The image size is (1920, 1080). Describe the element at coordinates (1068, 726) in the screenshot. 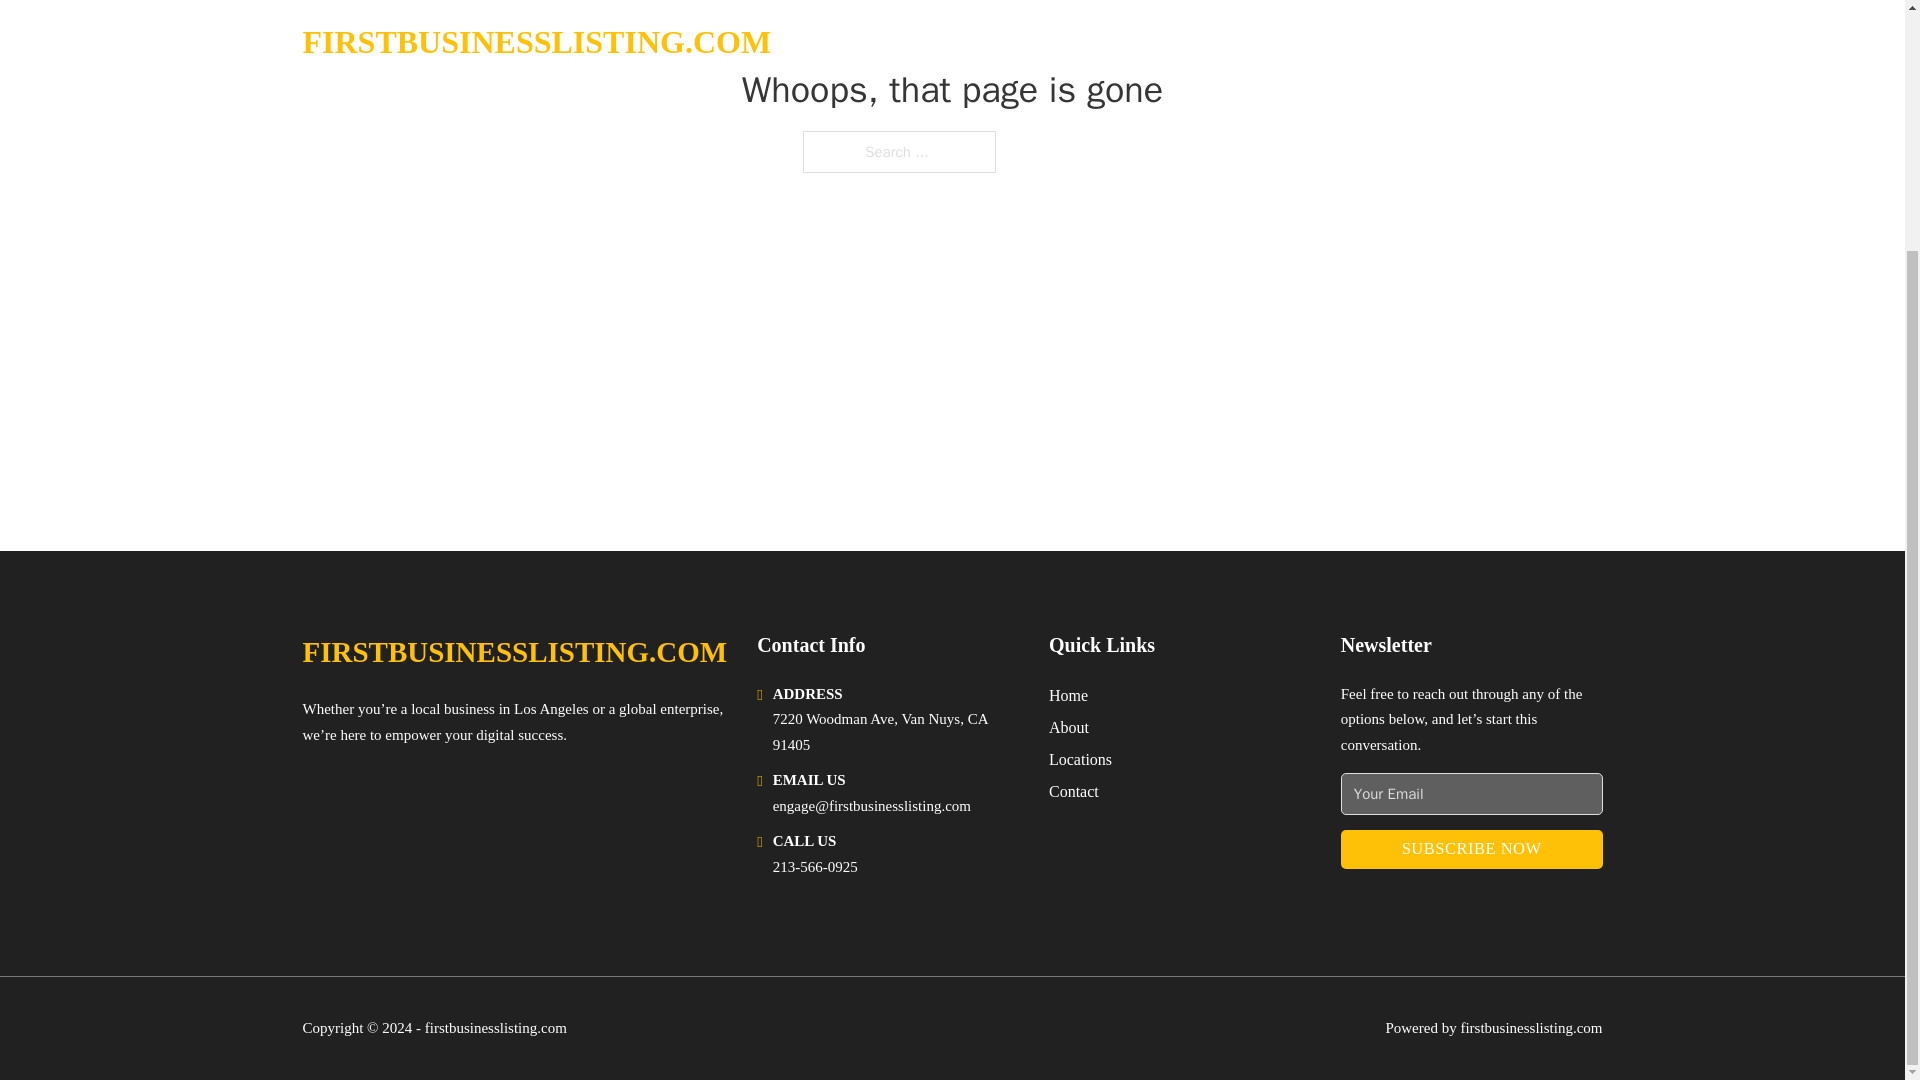

I see `About` at that location.